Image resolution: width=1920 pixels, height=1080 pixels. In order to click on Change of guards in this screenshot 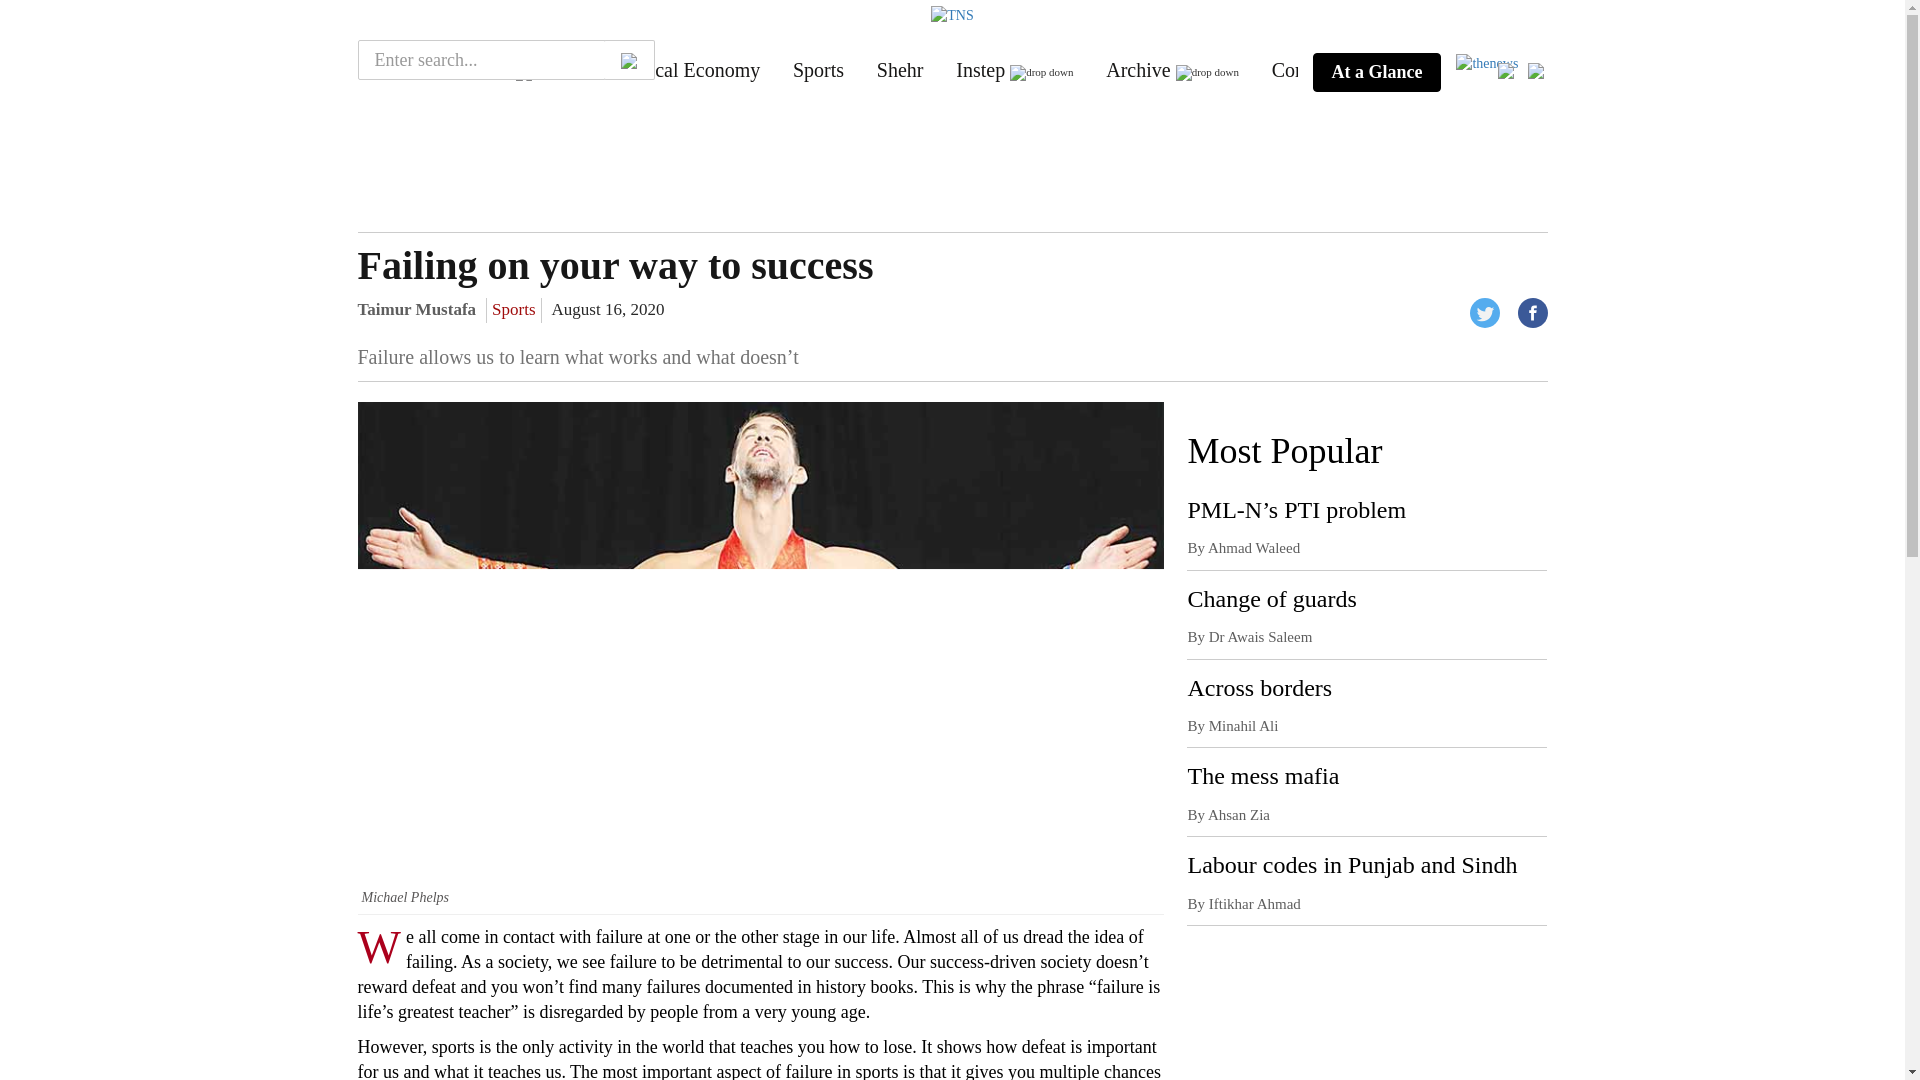, I will do `click(1270, 599)`.